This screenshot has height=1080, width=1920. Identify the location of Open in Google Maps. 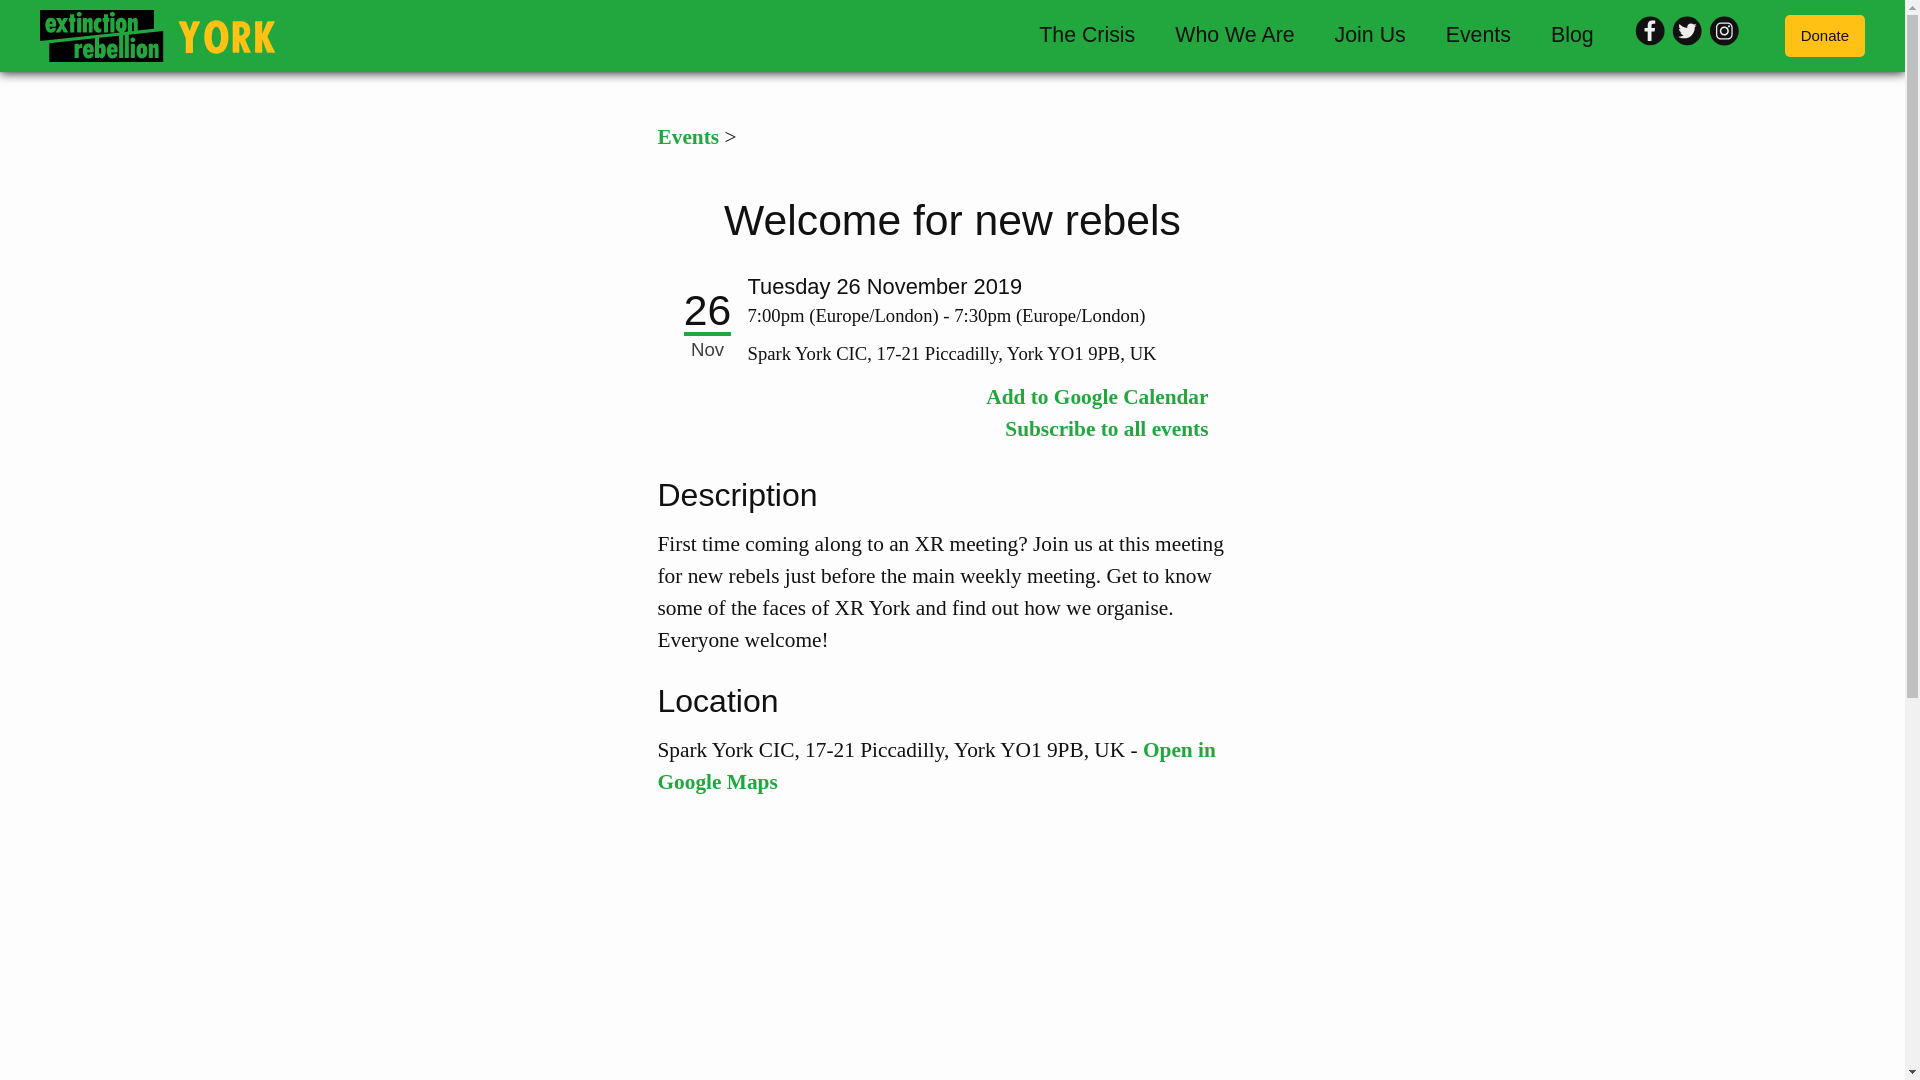
(936, 765).